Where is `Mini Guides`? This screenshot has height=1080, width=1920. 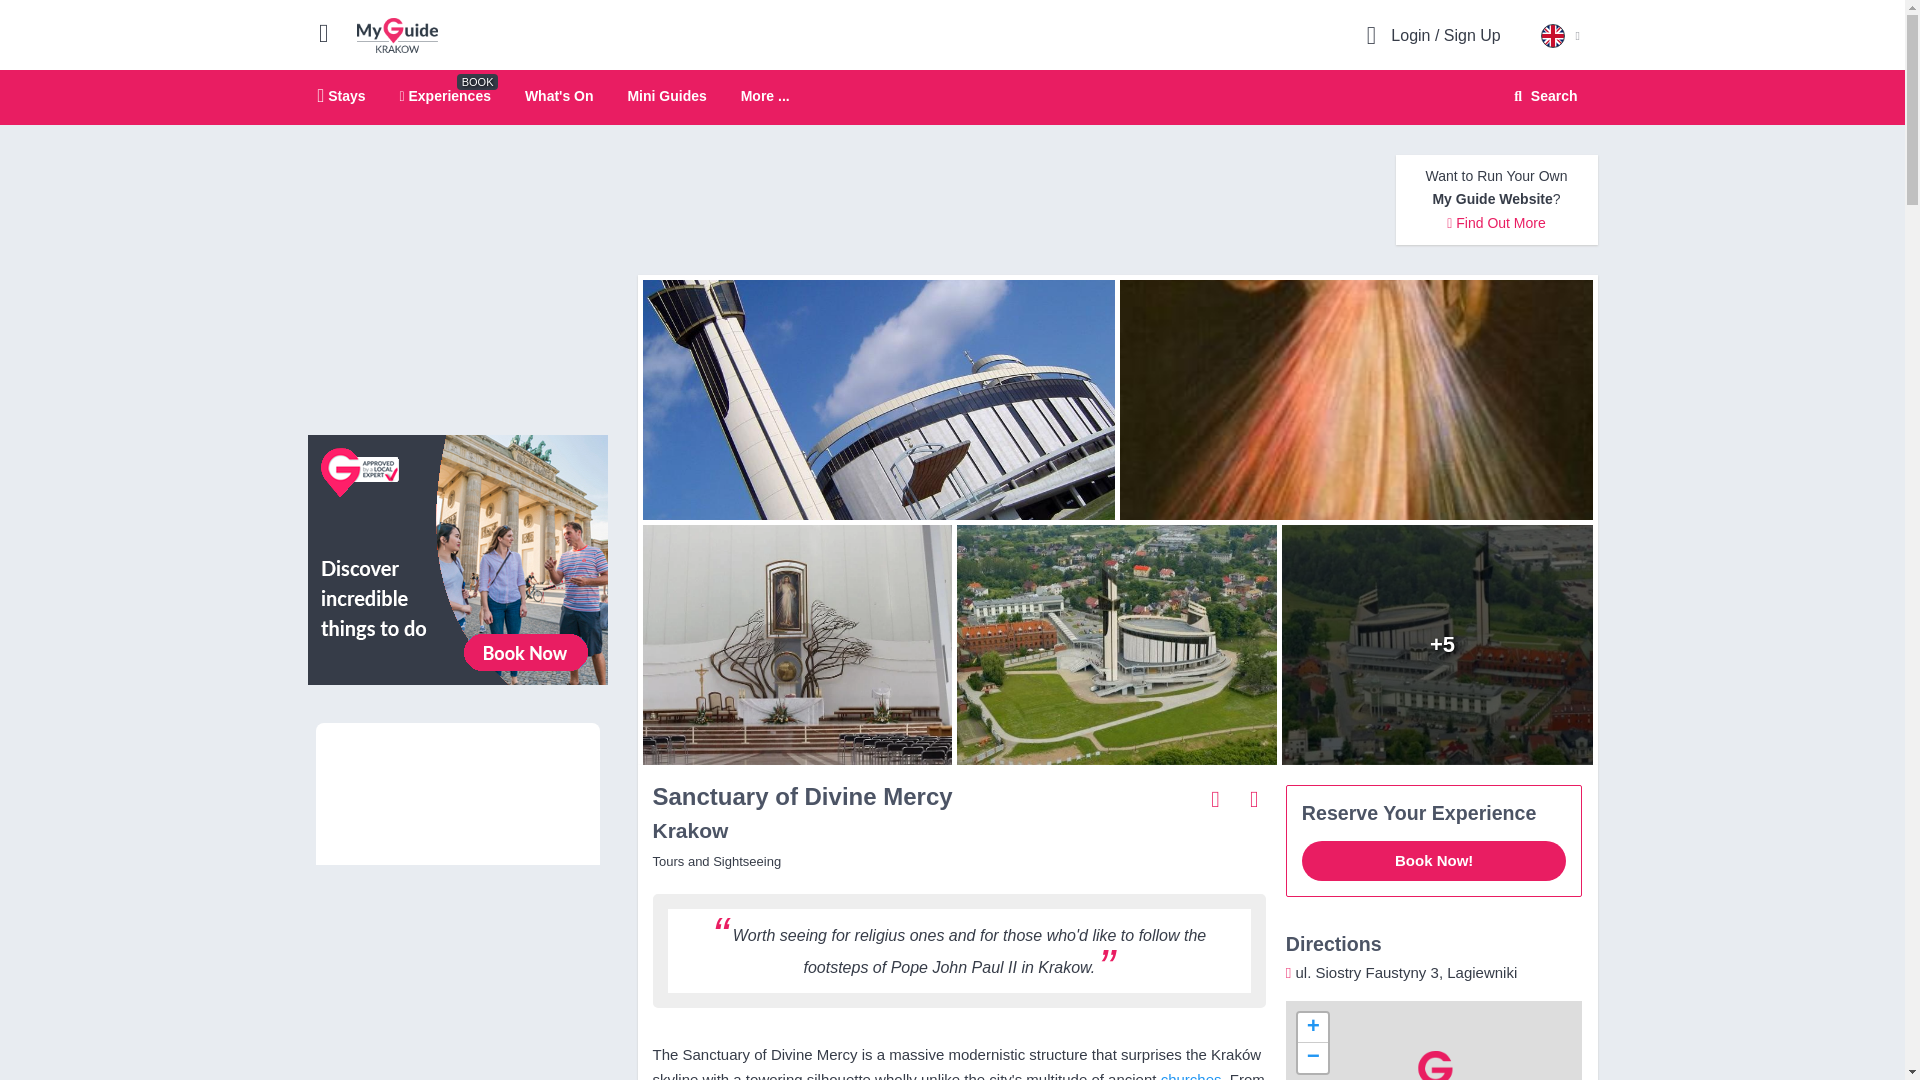
Mini Guides is located at coordinates (558, 95).